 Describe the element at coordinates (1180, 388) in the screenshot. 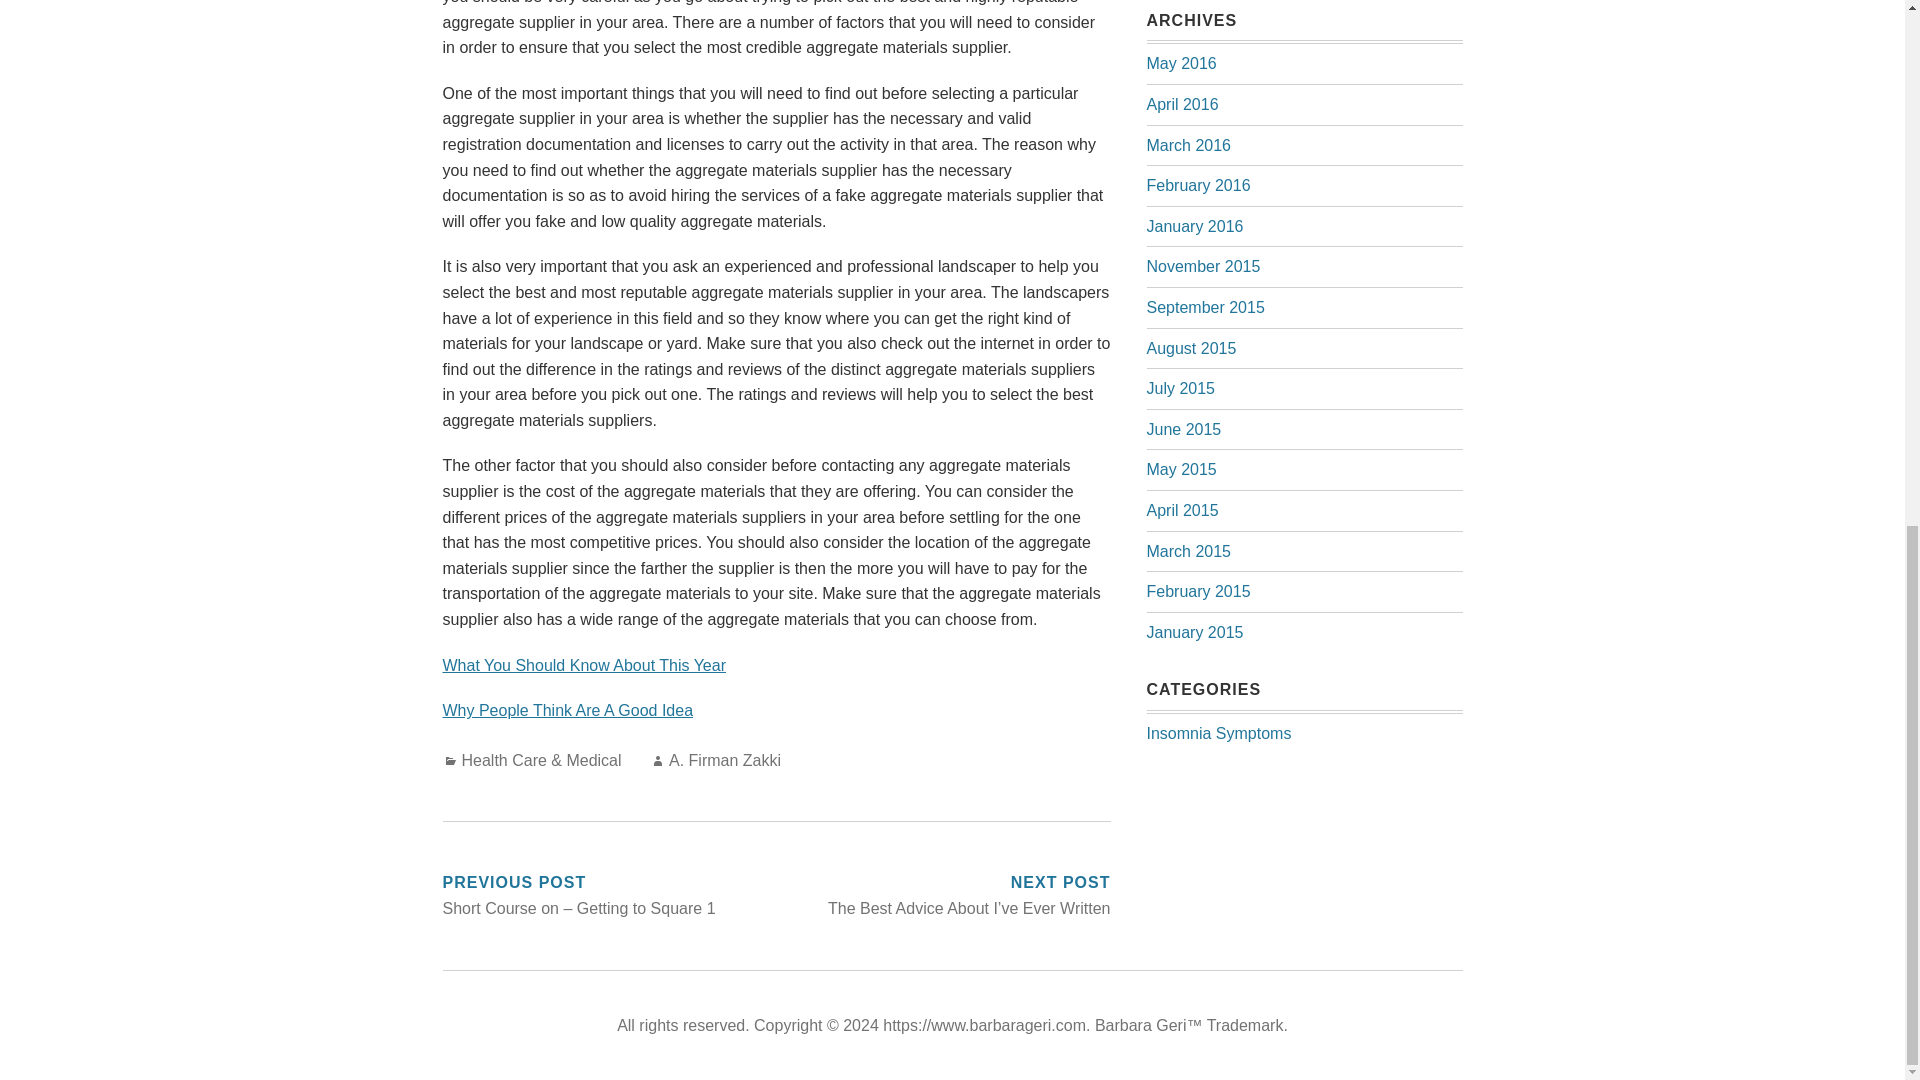

I see `July 2015` at that location.